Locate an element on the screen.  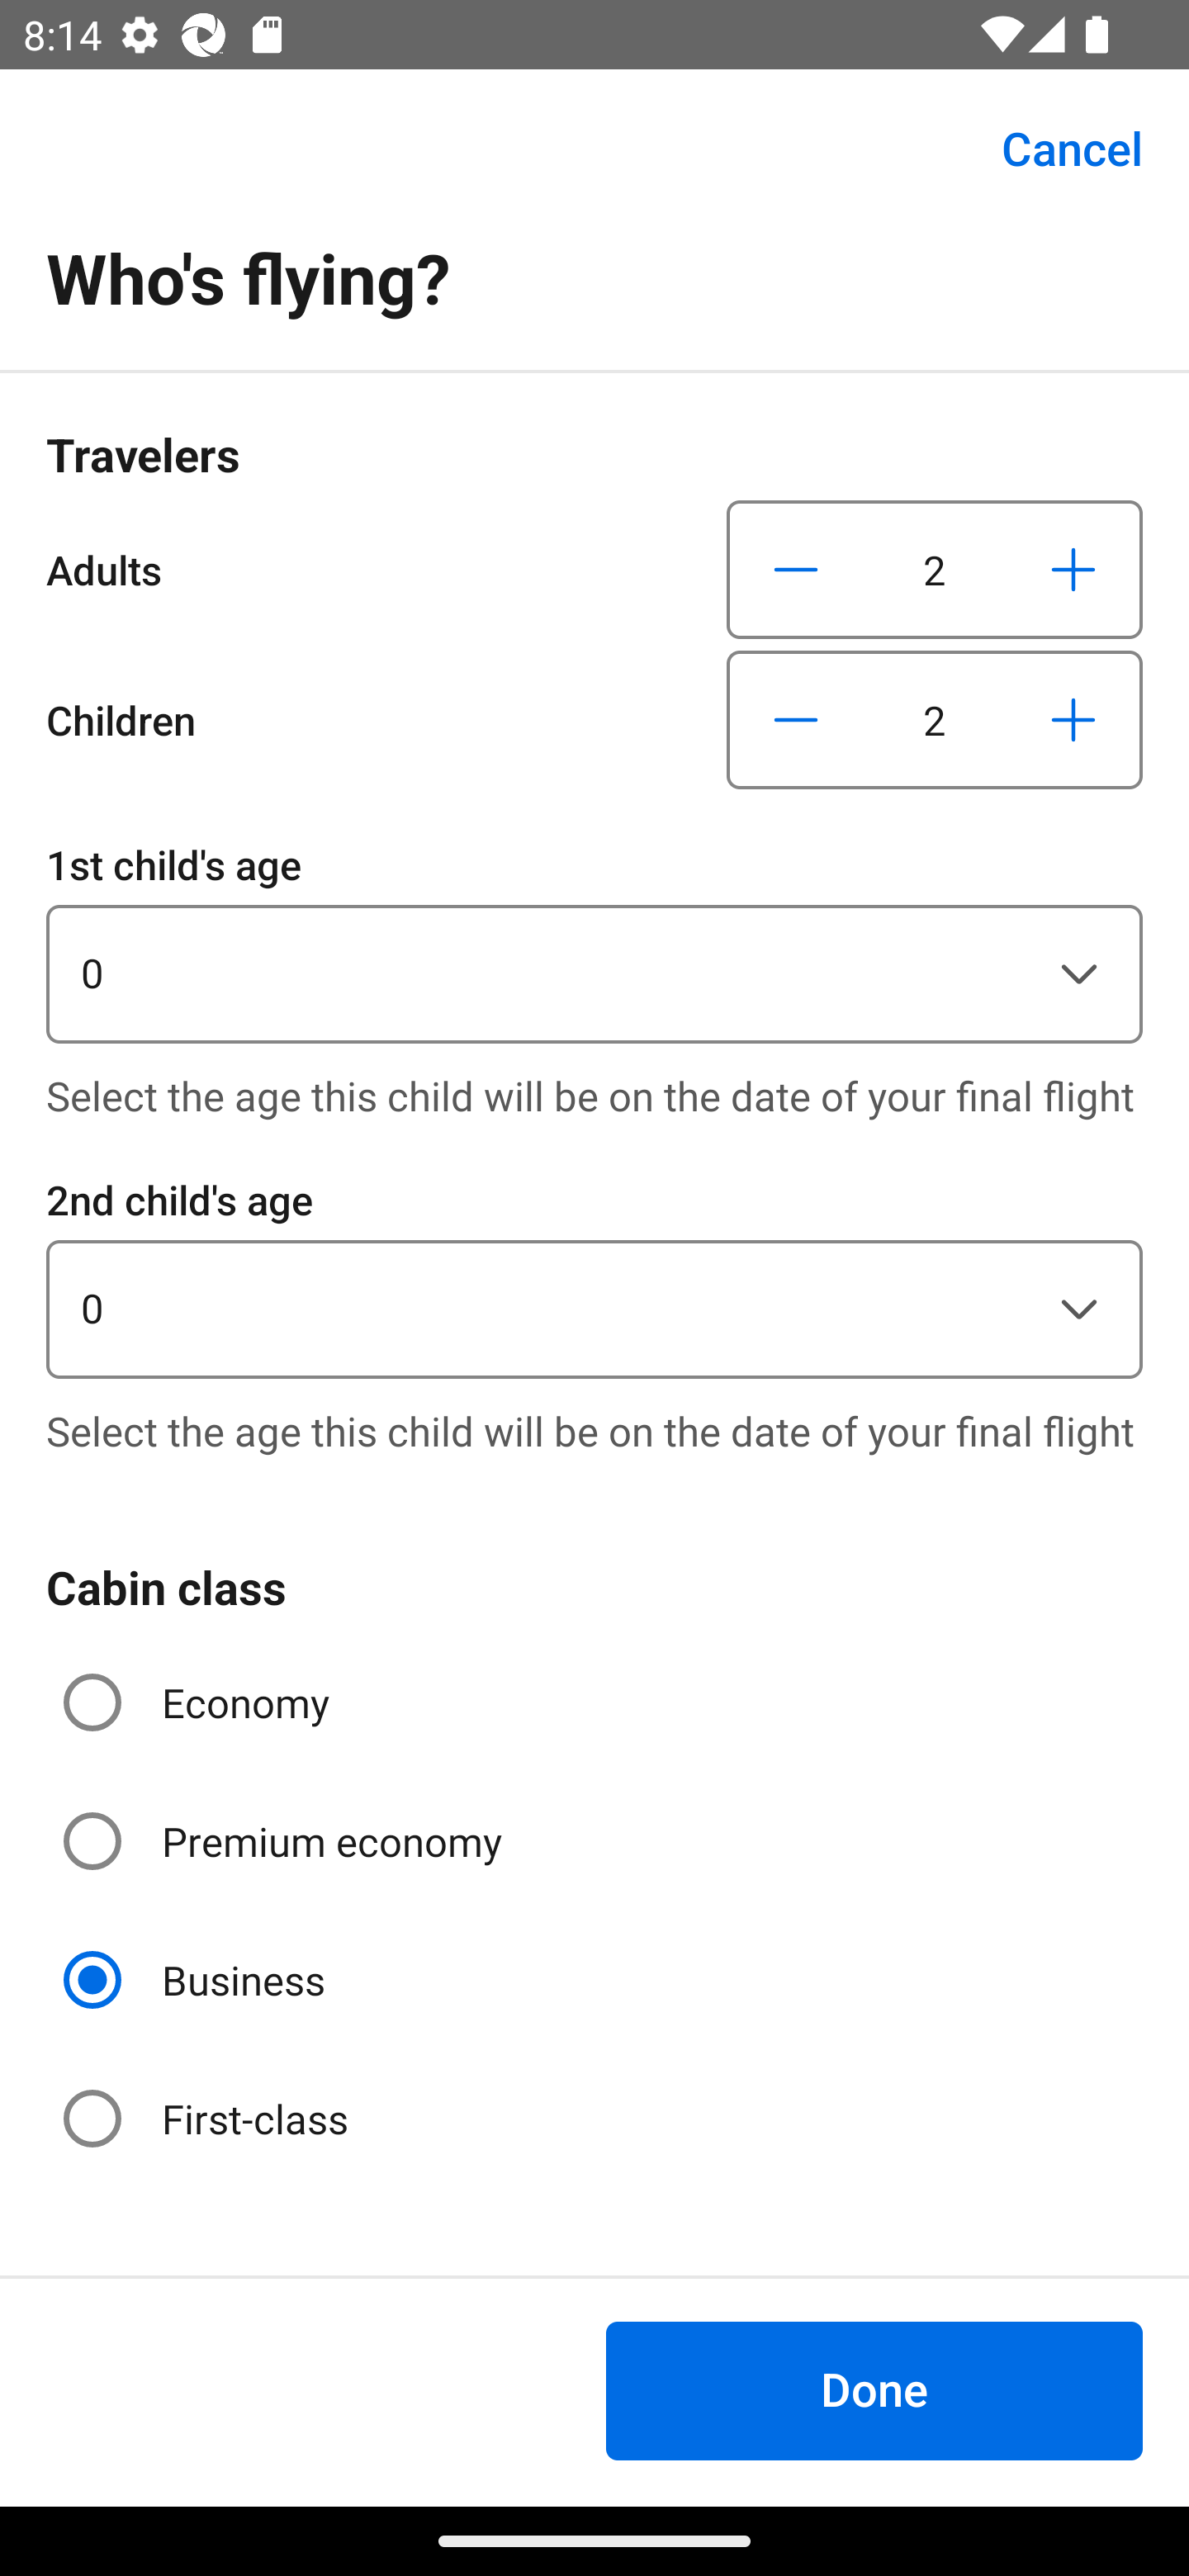
Decrease is located at coordinates (796, 720).